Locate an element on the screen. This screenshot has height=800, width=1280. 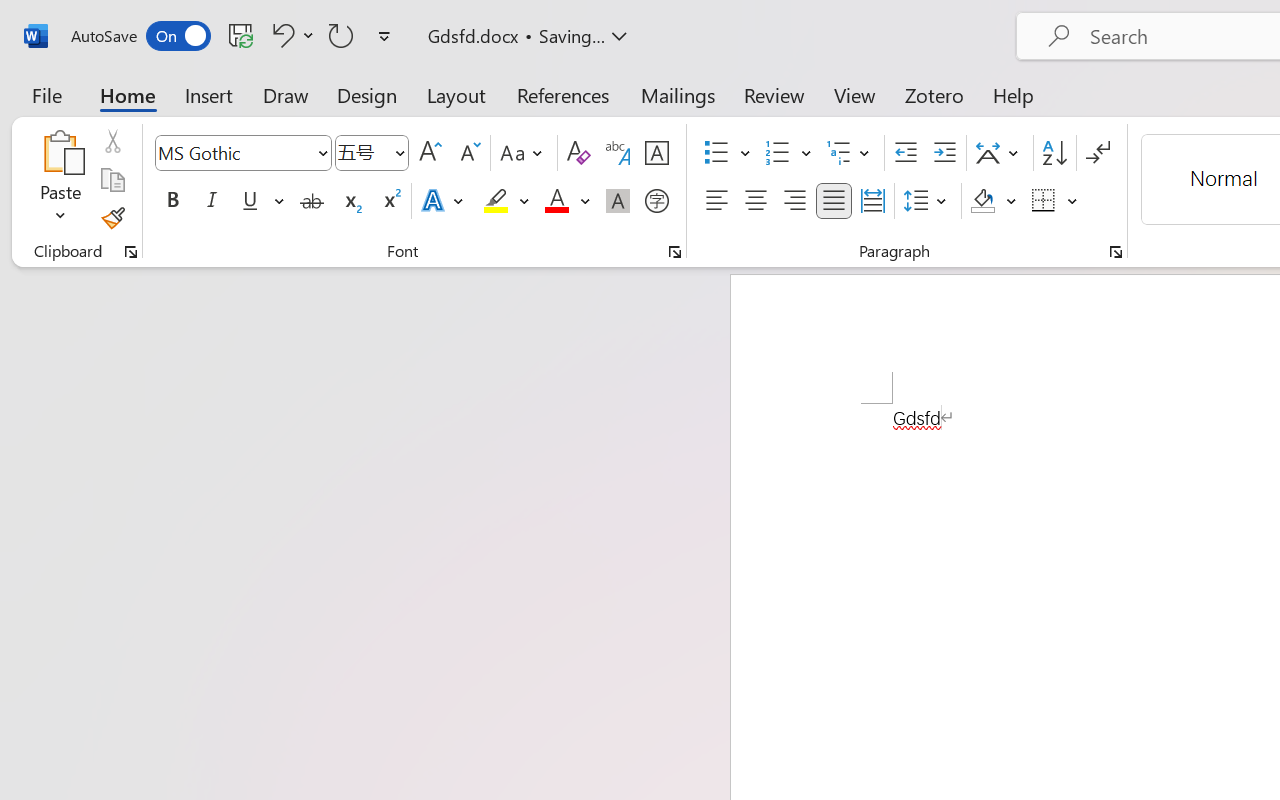
Character Border is located at coordinates (656, 153).